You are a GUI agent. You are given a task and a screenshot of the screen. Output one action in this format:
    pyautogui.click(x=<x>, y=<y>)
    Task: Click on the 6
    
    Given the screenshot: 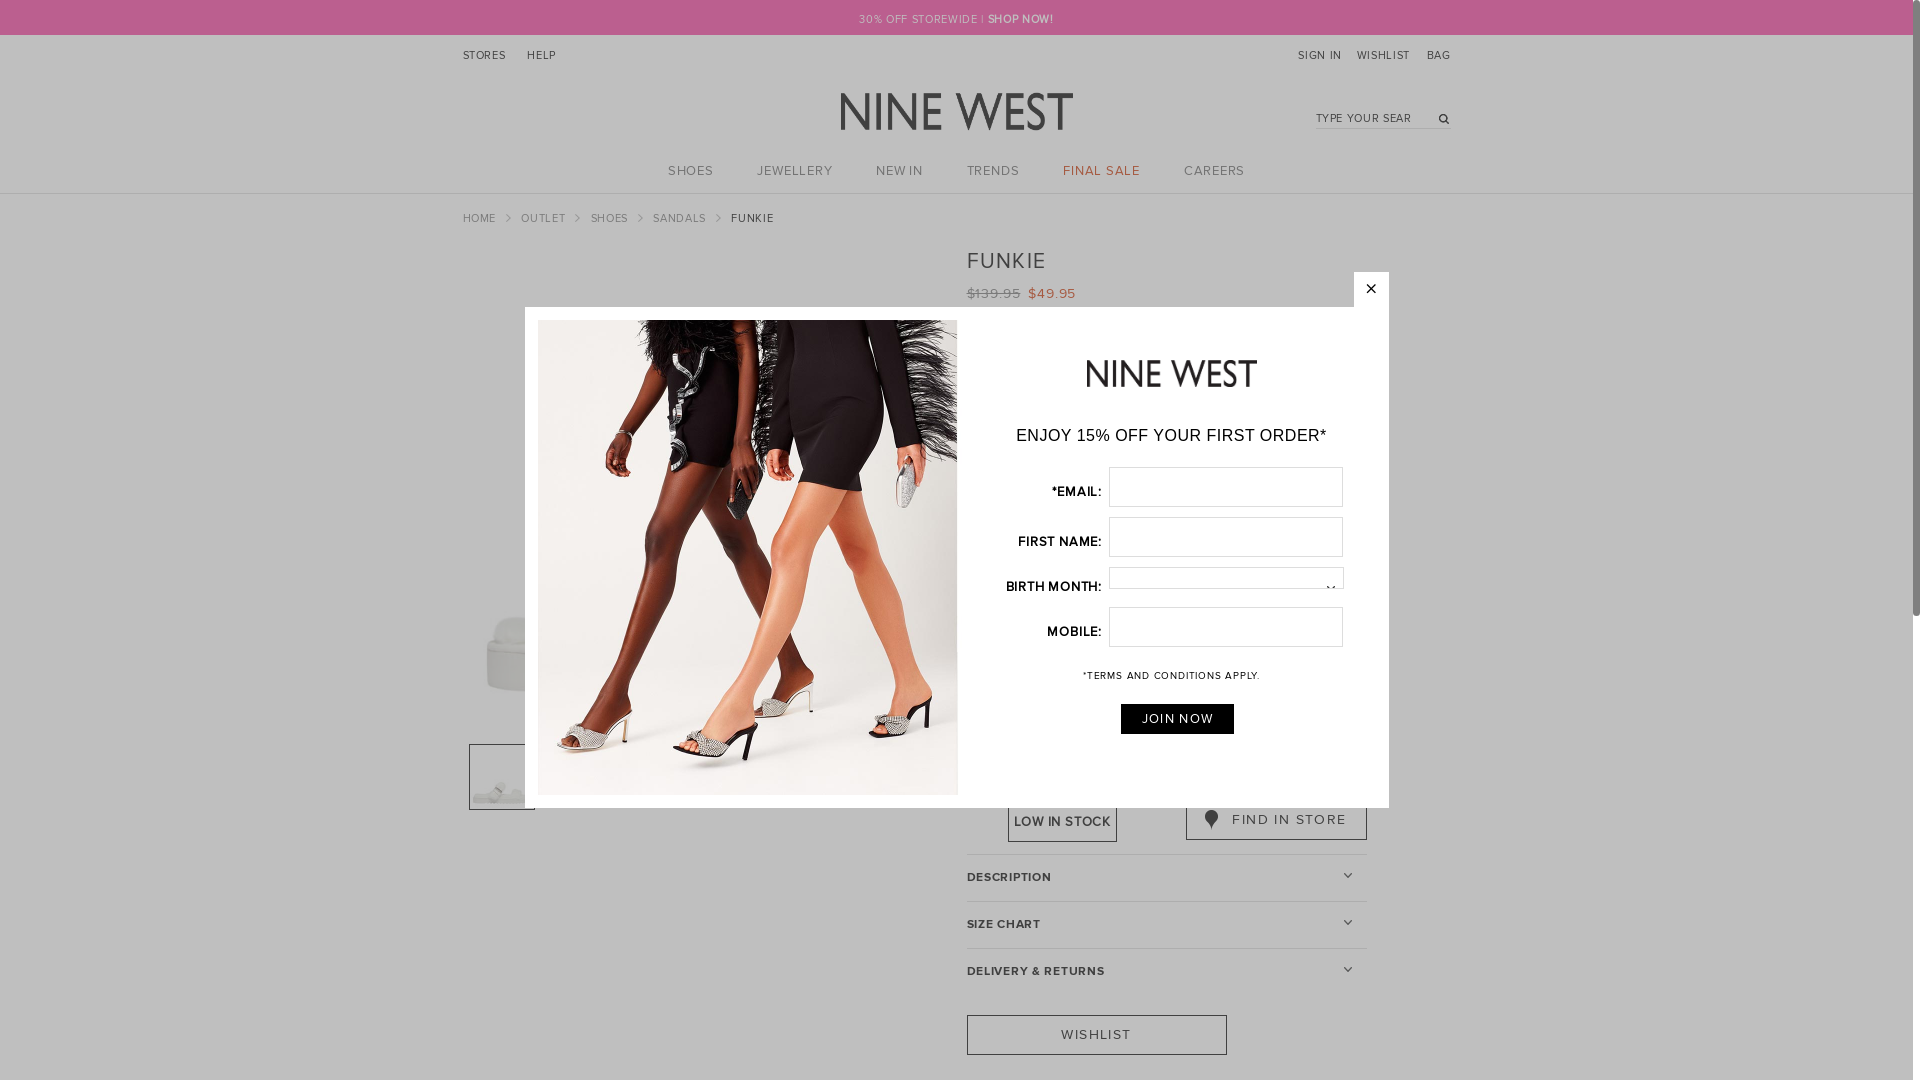 What is the action you would take?
    pyautogui.click(x=1135, y=489)
    